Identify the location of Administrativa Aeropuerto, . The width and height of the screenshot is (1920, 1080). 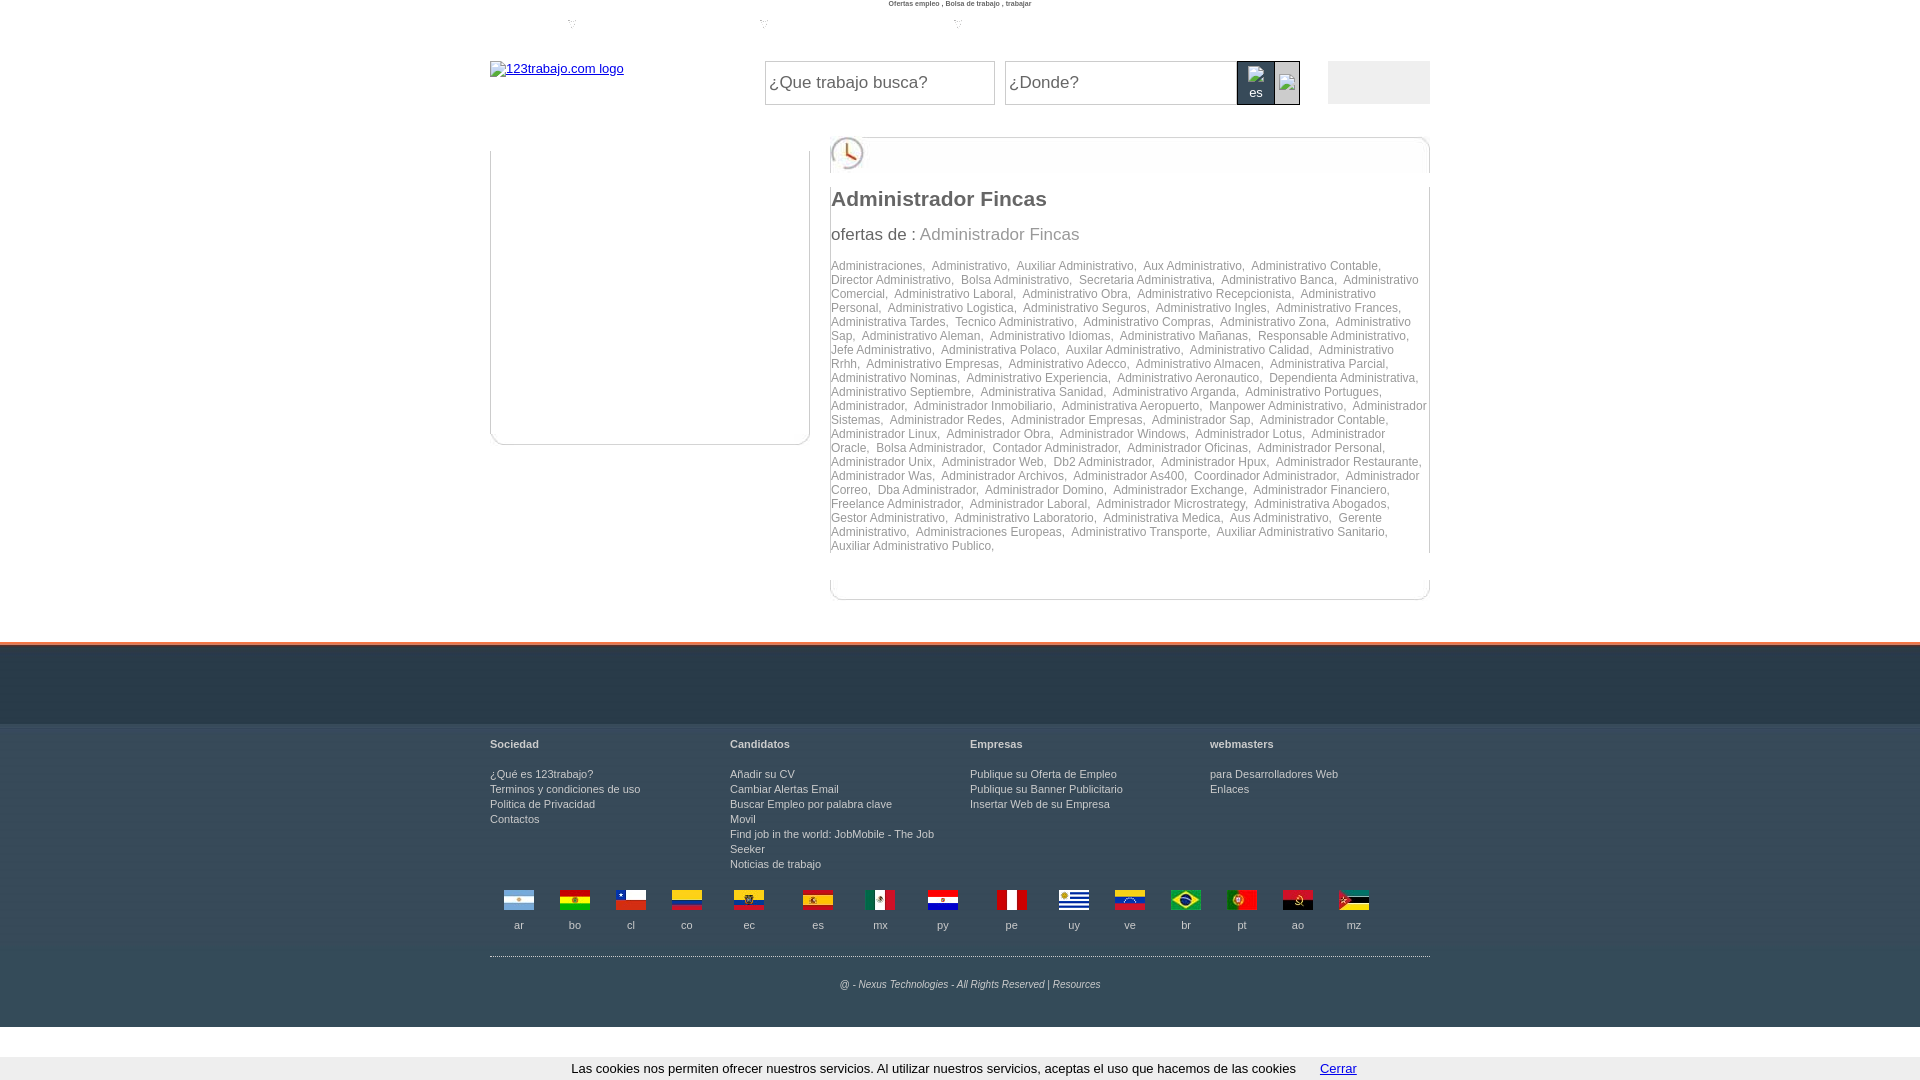
(1136, 406).